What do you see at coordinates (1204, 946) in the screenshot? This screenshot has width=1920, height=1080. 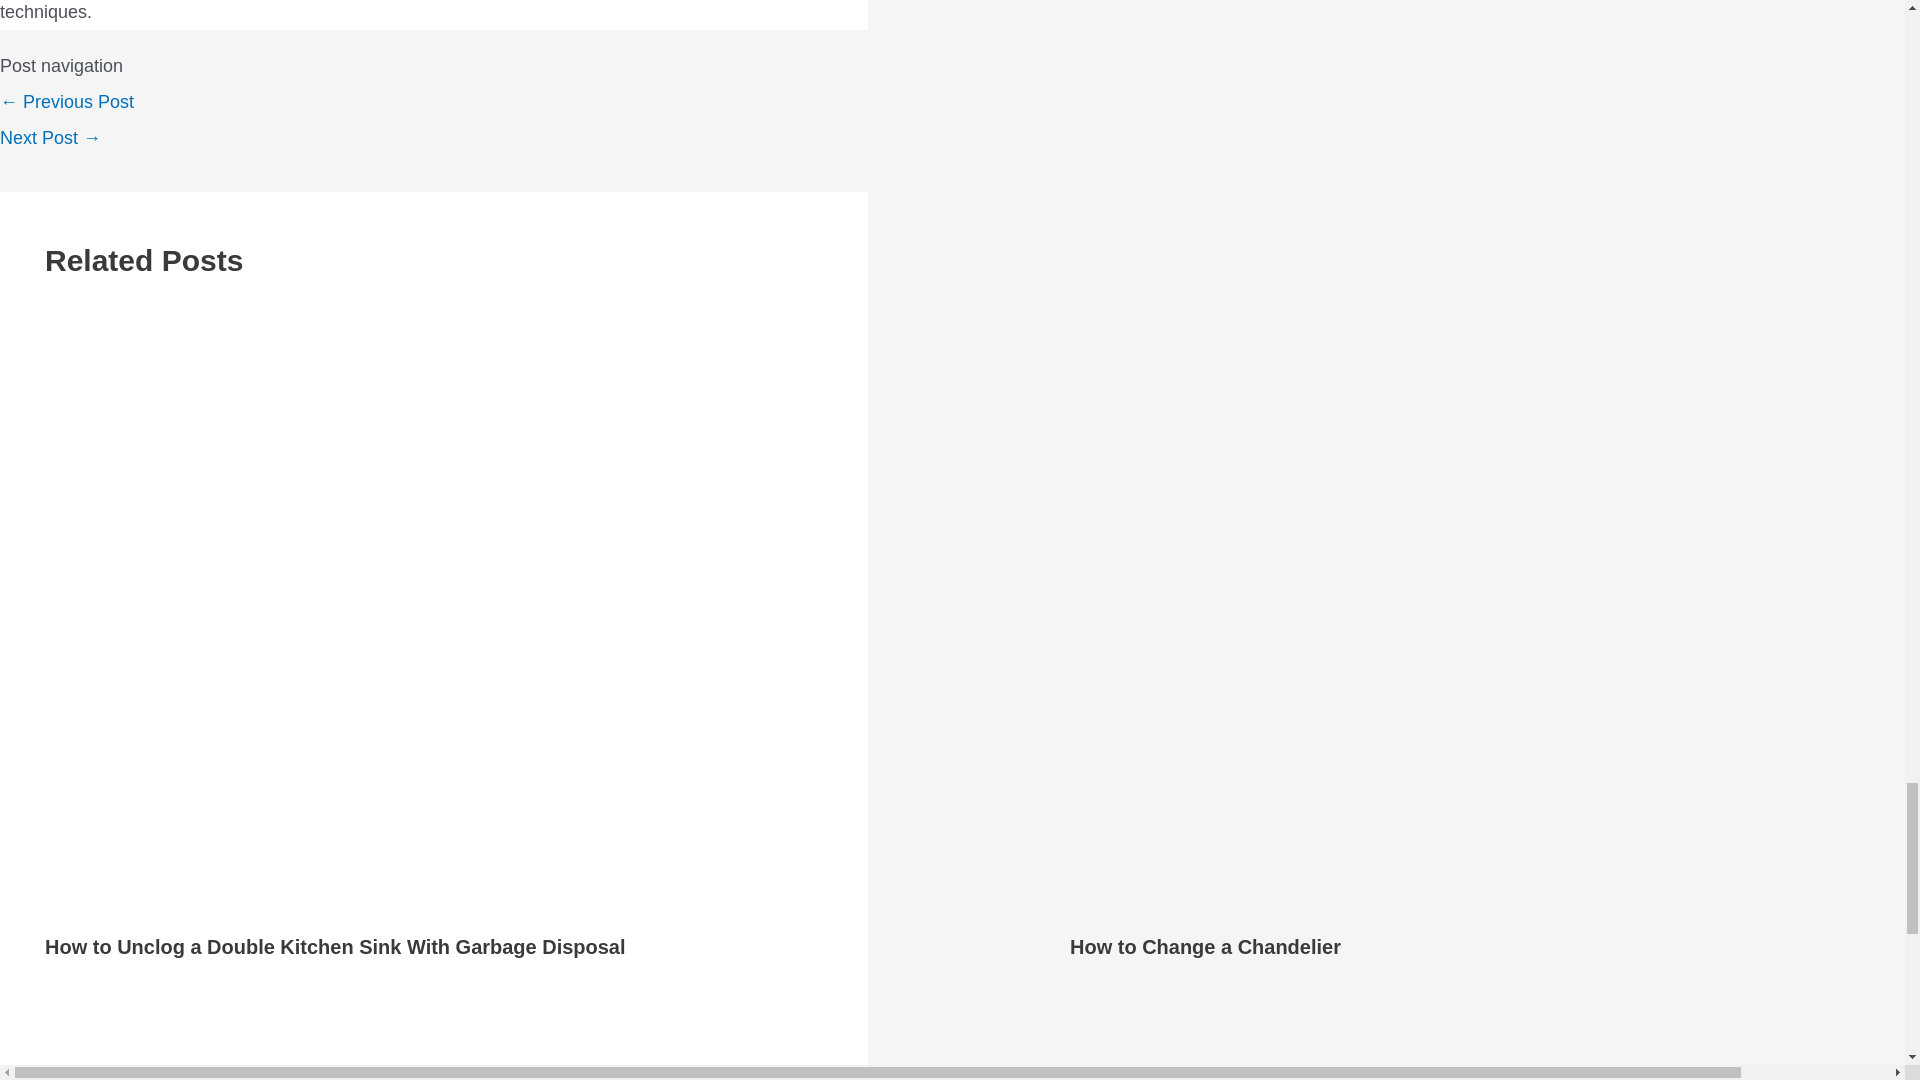 I see `How to Change a Chandelier` at bounding box center [1204, 946].